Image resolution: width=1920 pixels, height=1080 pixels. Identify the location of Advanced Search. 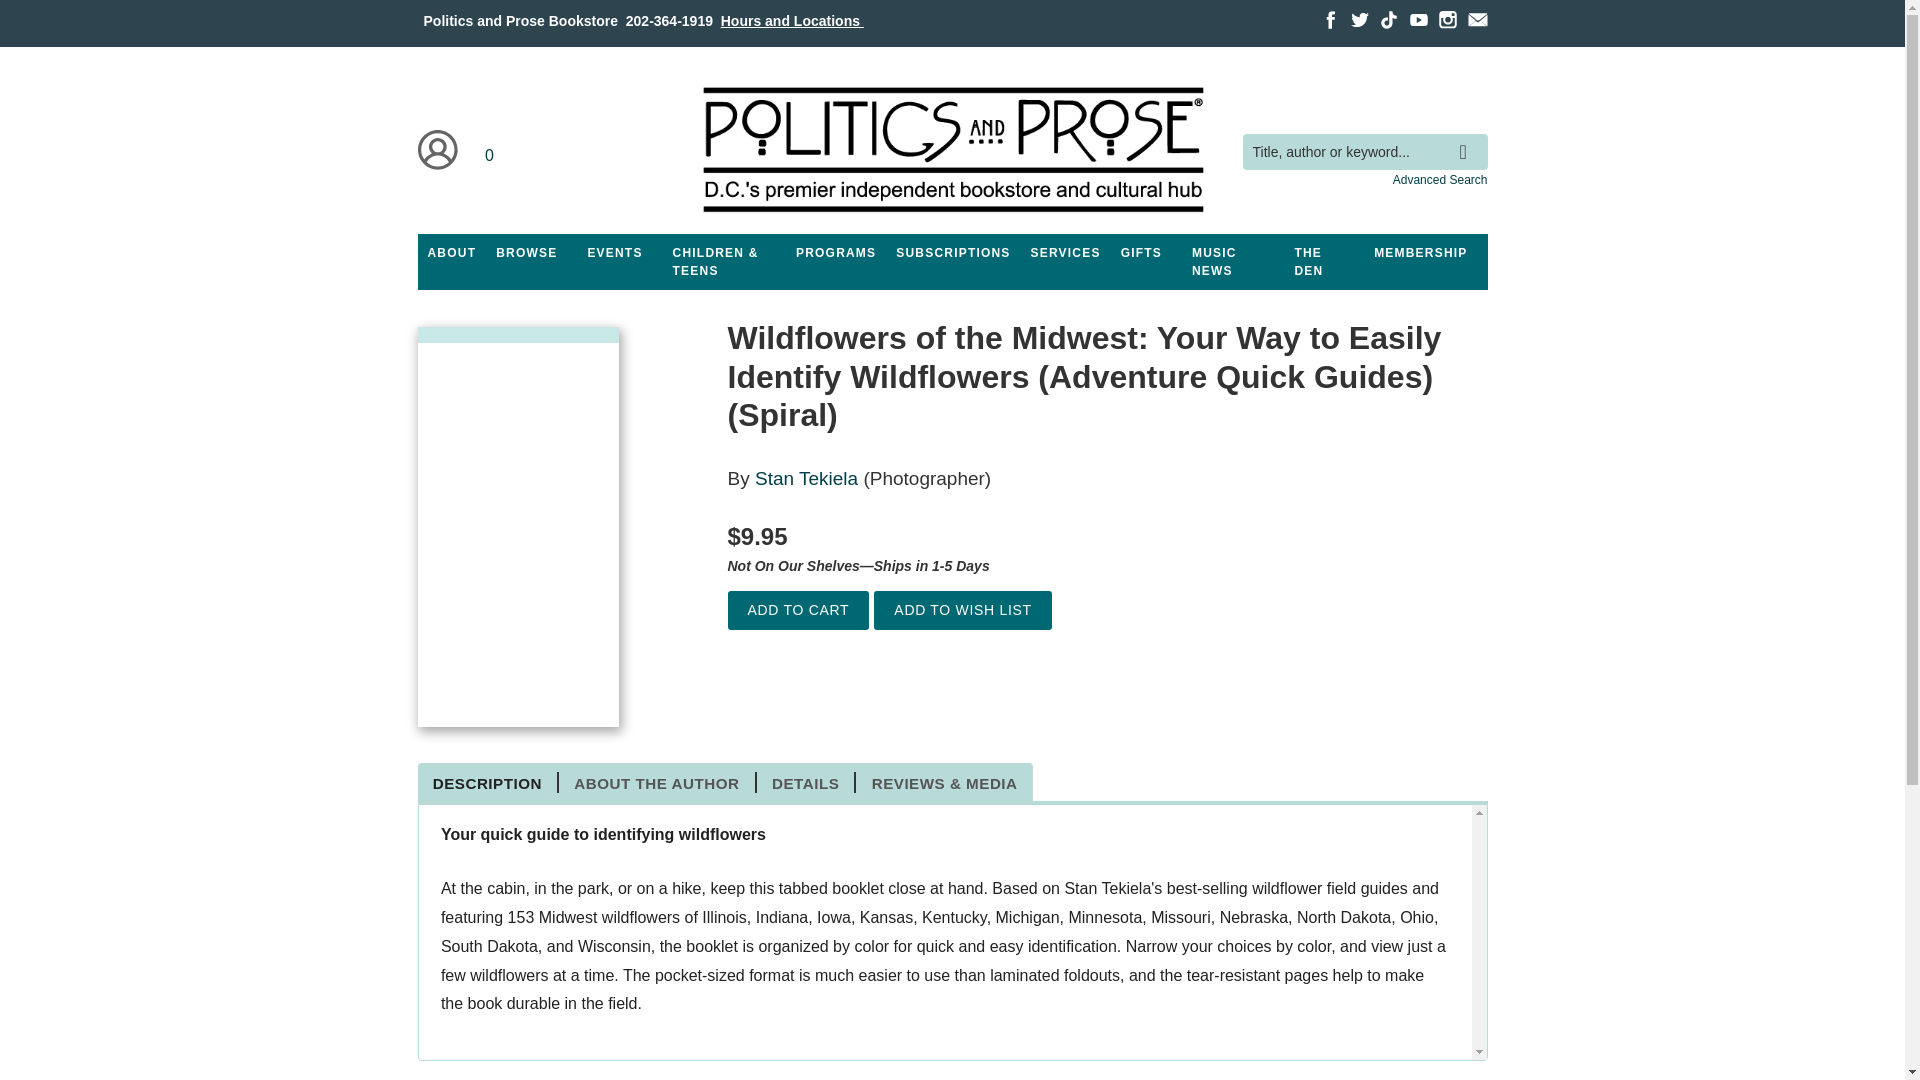
(1440, 179).